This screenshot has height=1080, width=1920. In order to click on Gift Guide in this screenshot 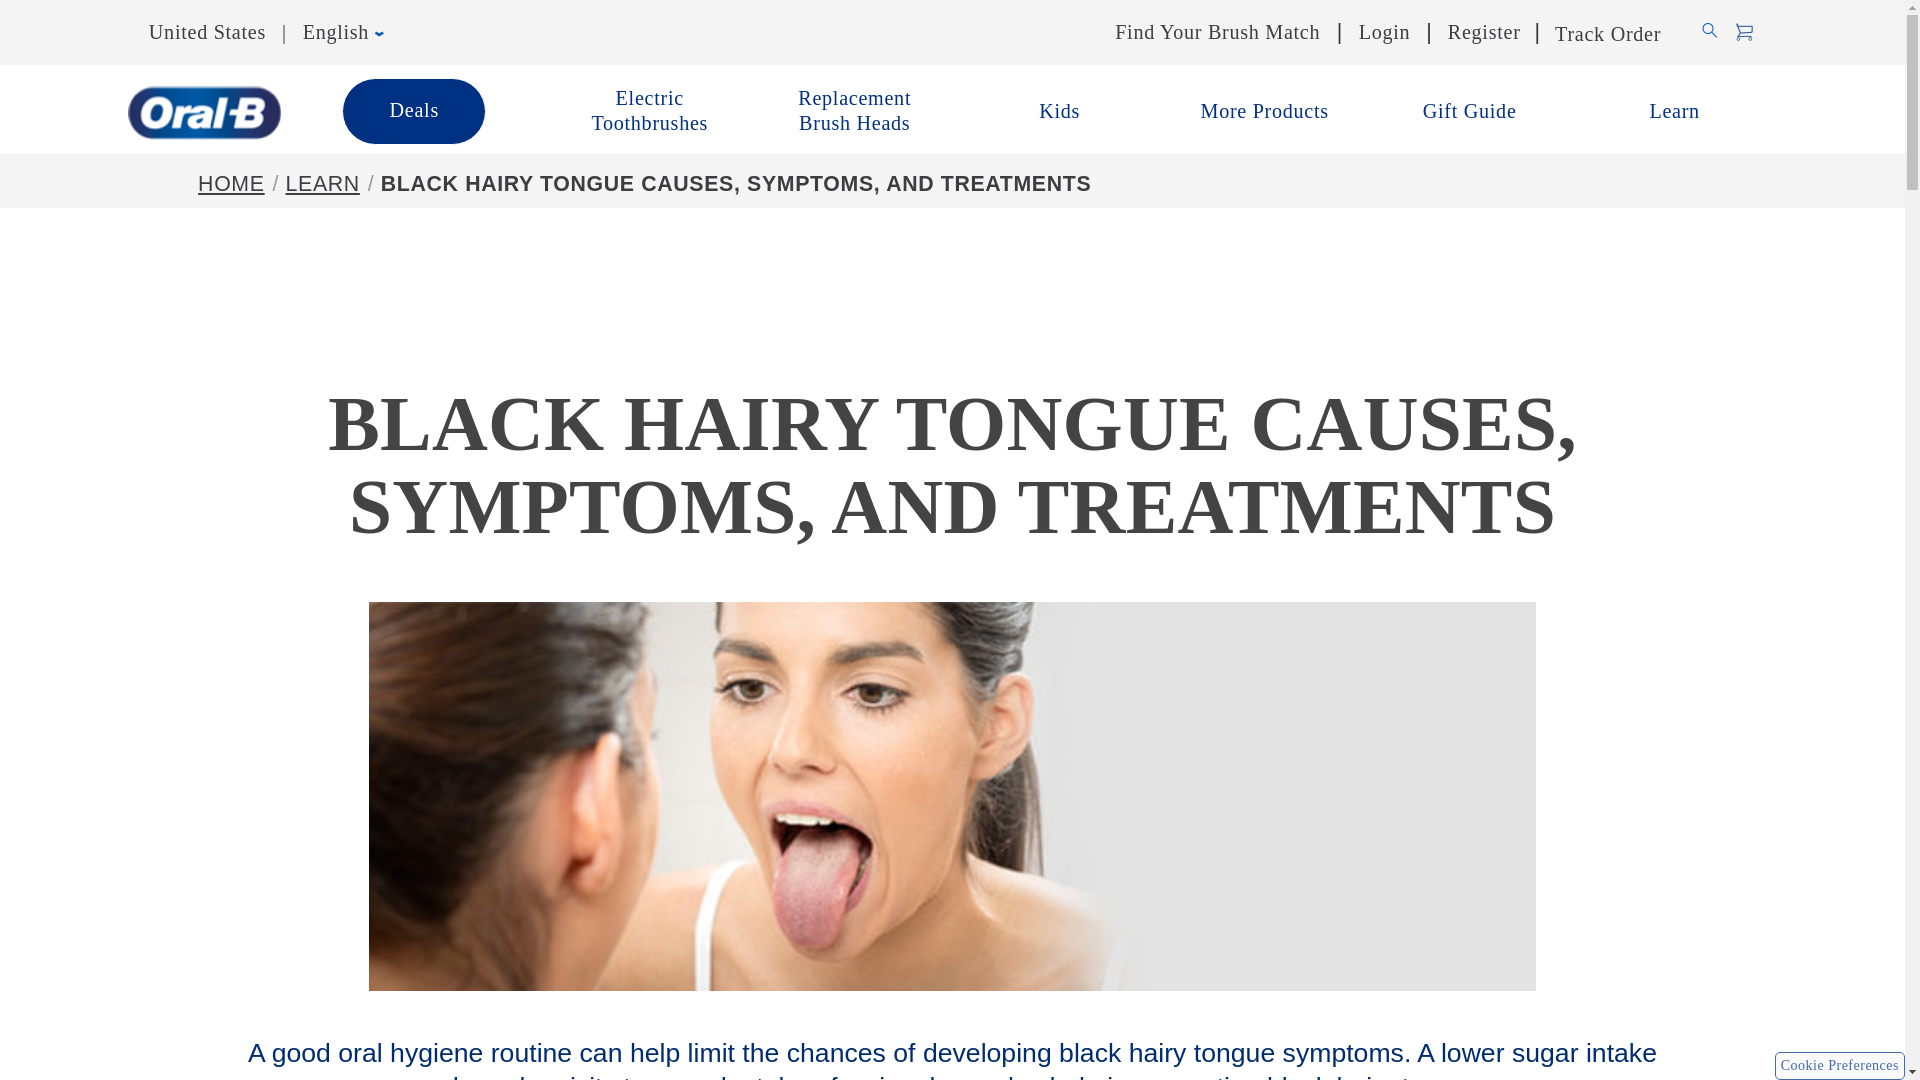, I will do `click(1470, 111)`.